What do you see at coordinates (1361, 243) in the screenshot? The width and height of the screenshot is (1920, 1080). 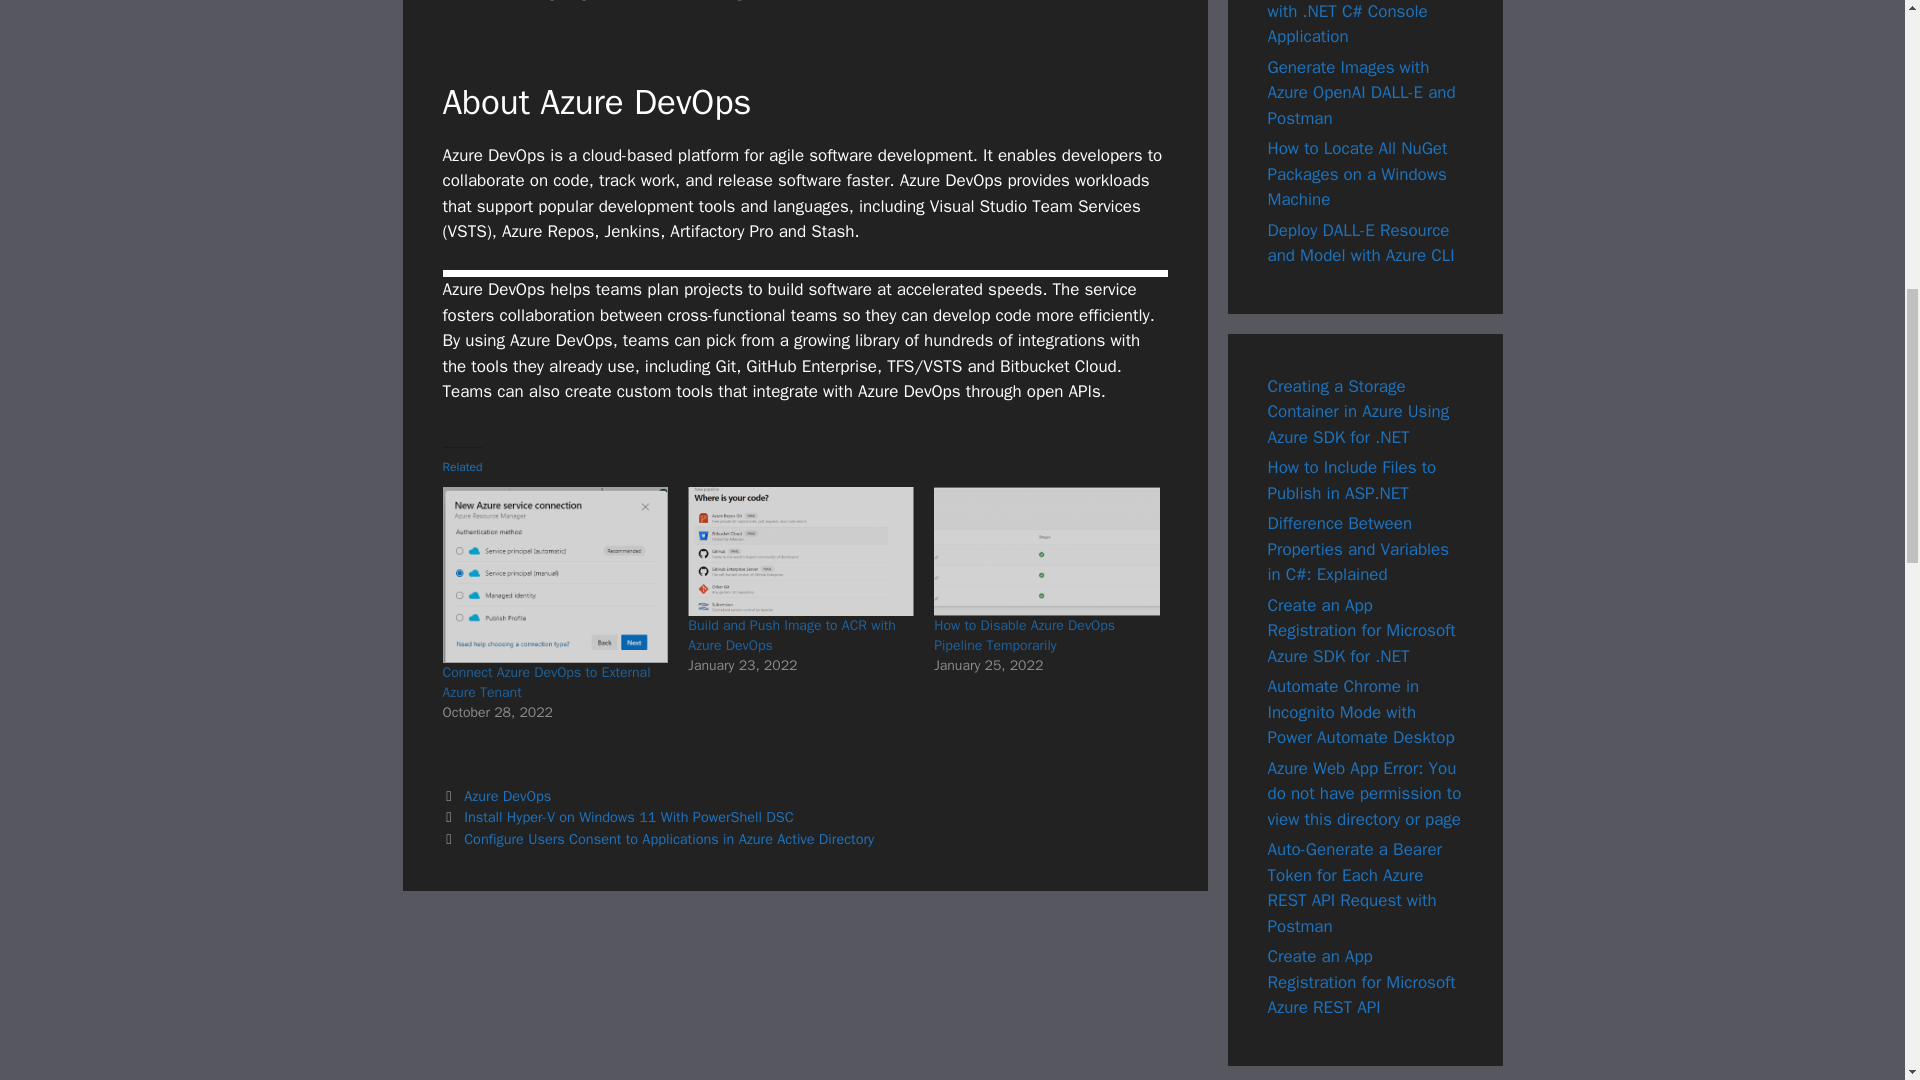 I see `Deploy DALL-E Resource and Model with Azure CLI` at bounding box center [1361, 243].